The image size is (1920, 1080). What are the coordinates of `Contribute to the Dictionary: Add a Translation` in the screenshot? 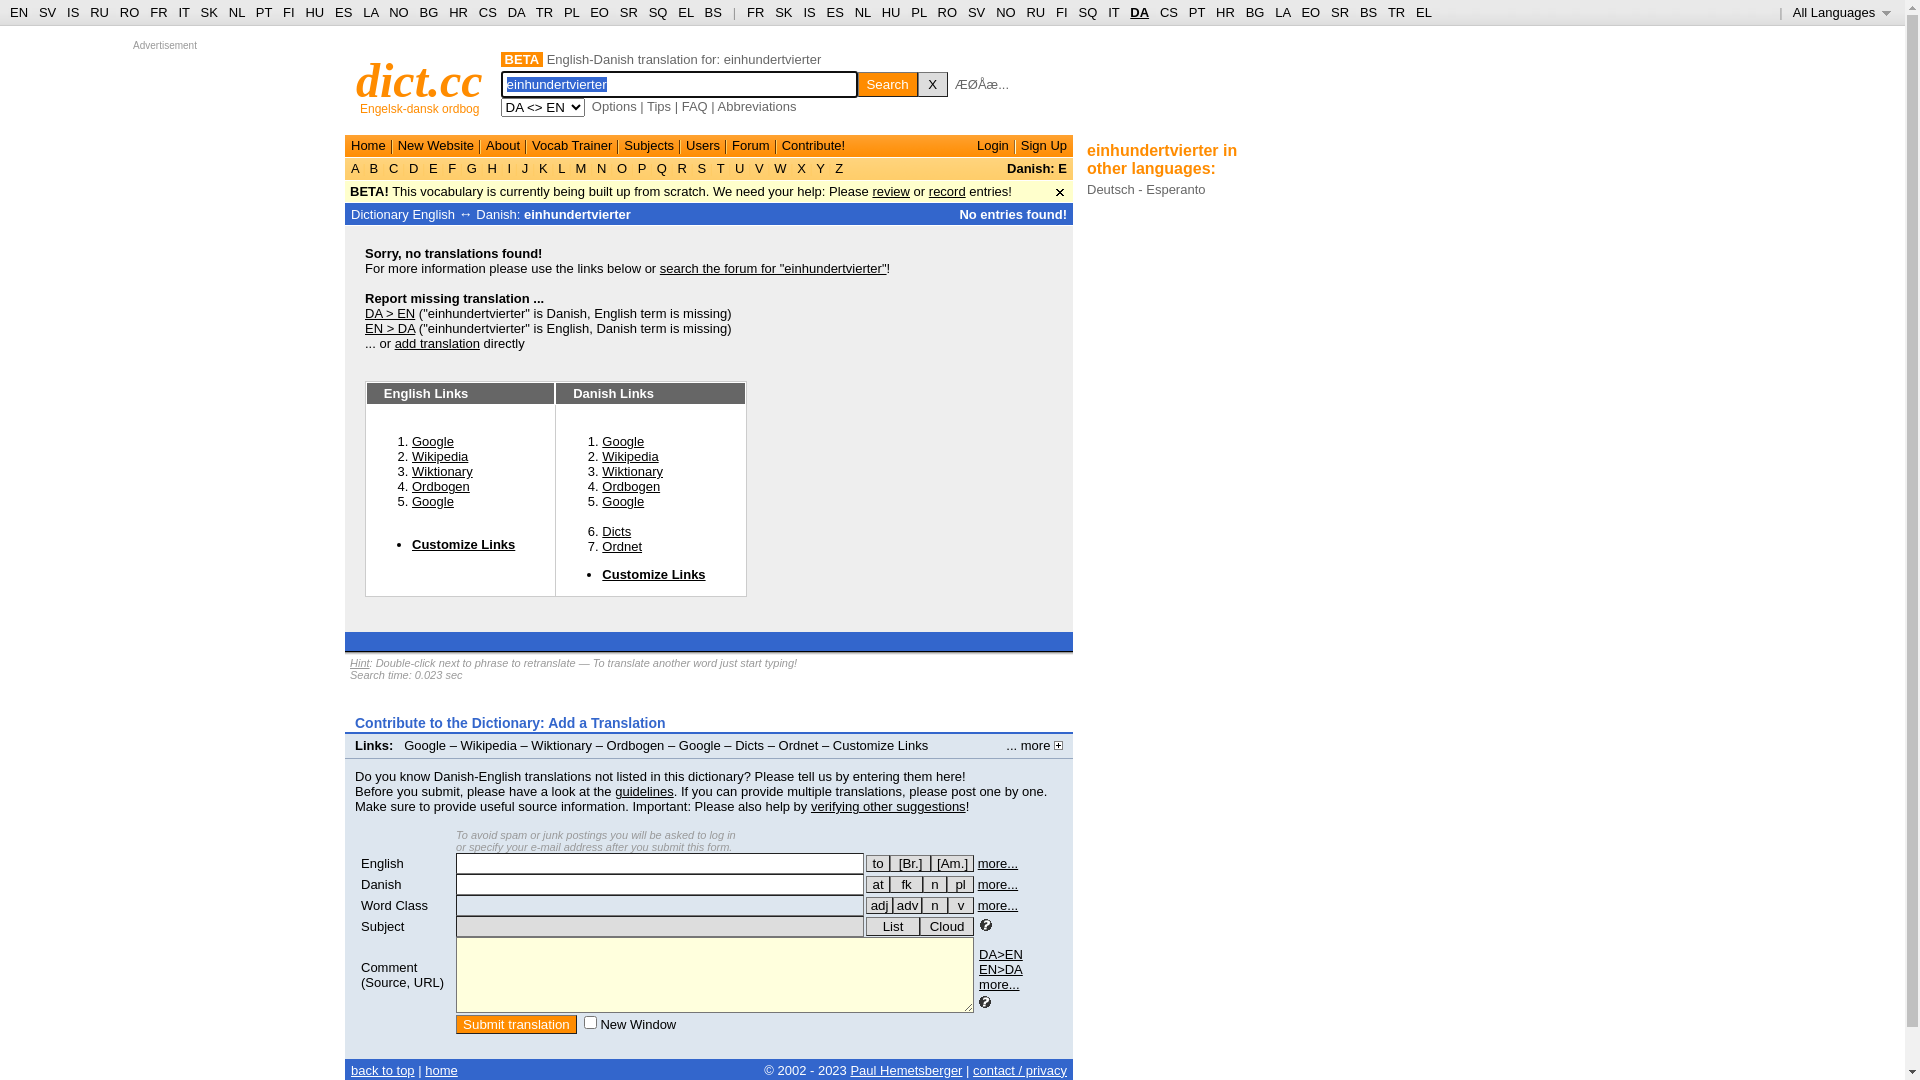 It's located at (510, 723).